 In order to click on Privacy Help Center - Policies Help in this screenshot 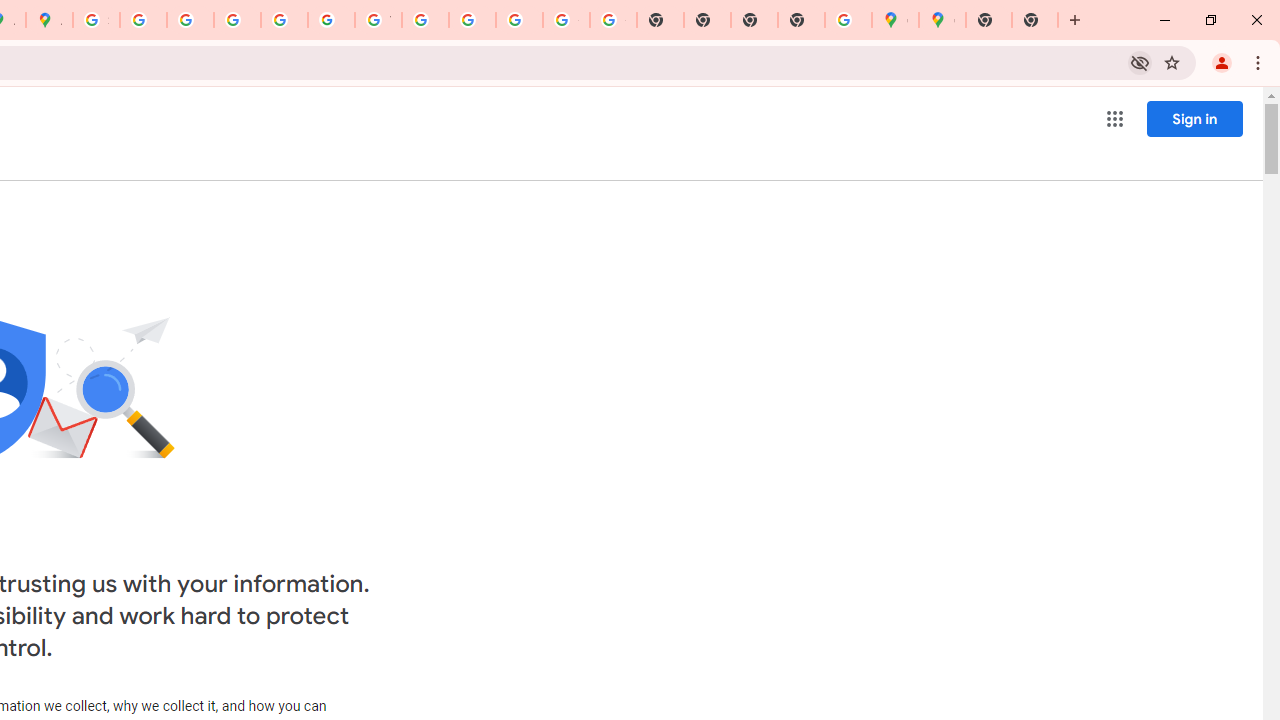, I will do `click(237, 20)`.